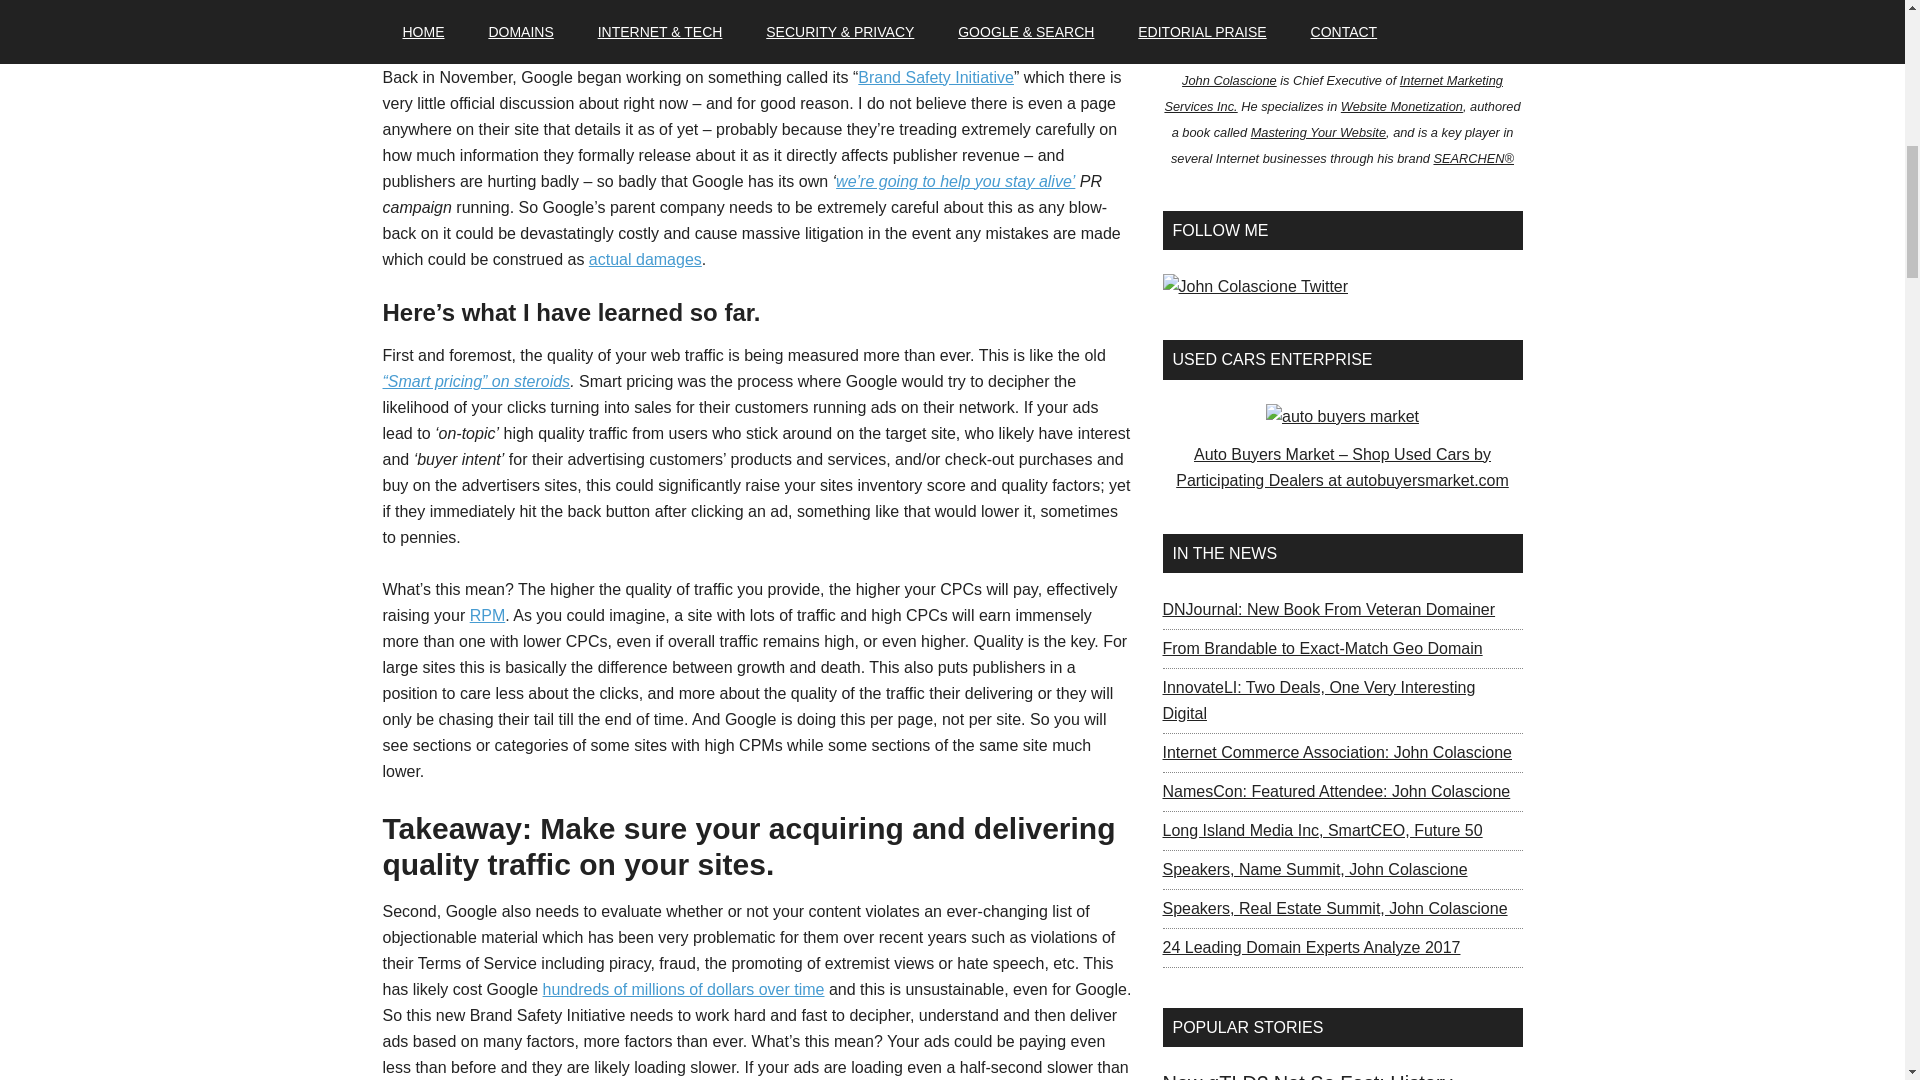  Describe the element at coordinates (936, 78) in the screenshot. I see `Brand Safety Initiative` at that location.